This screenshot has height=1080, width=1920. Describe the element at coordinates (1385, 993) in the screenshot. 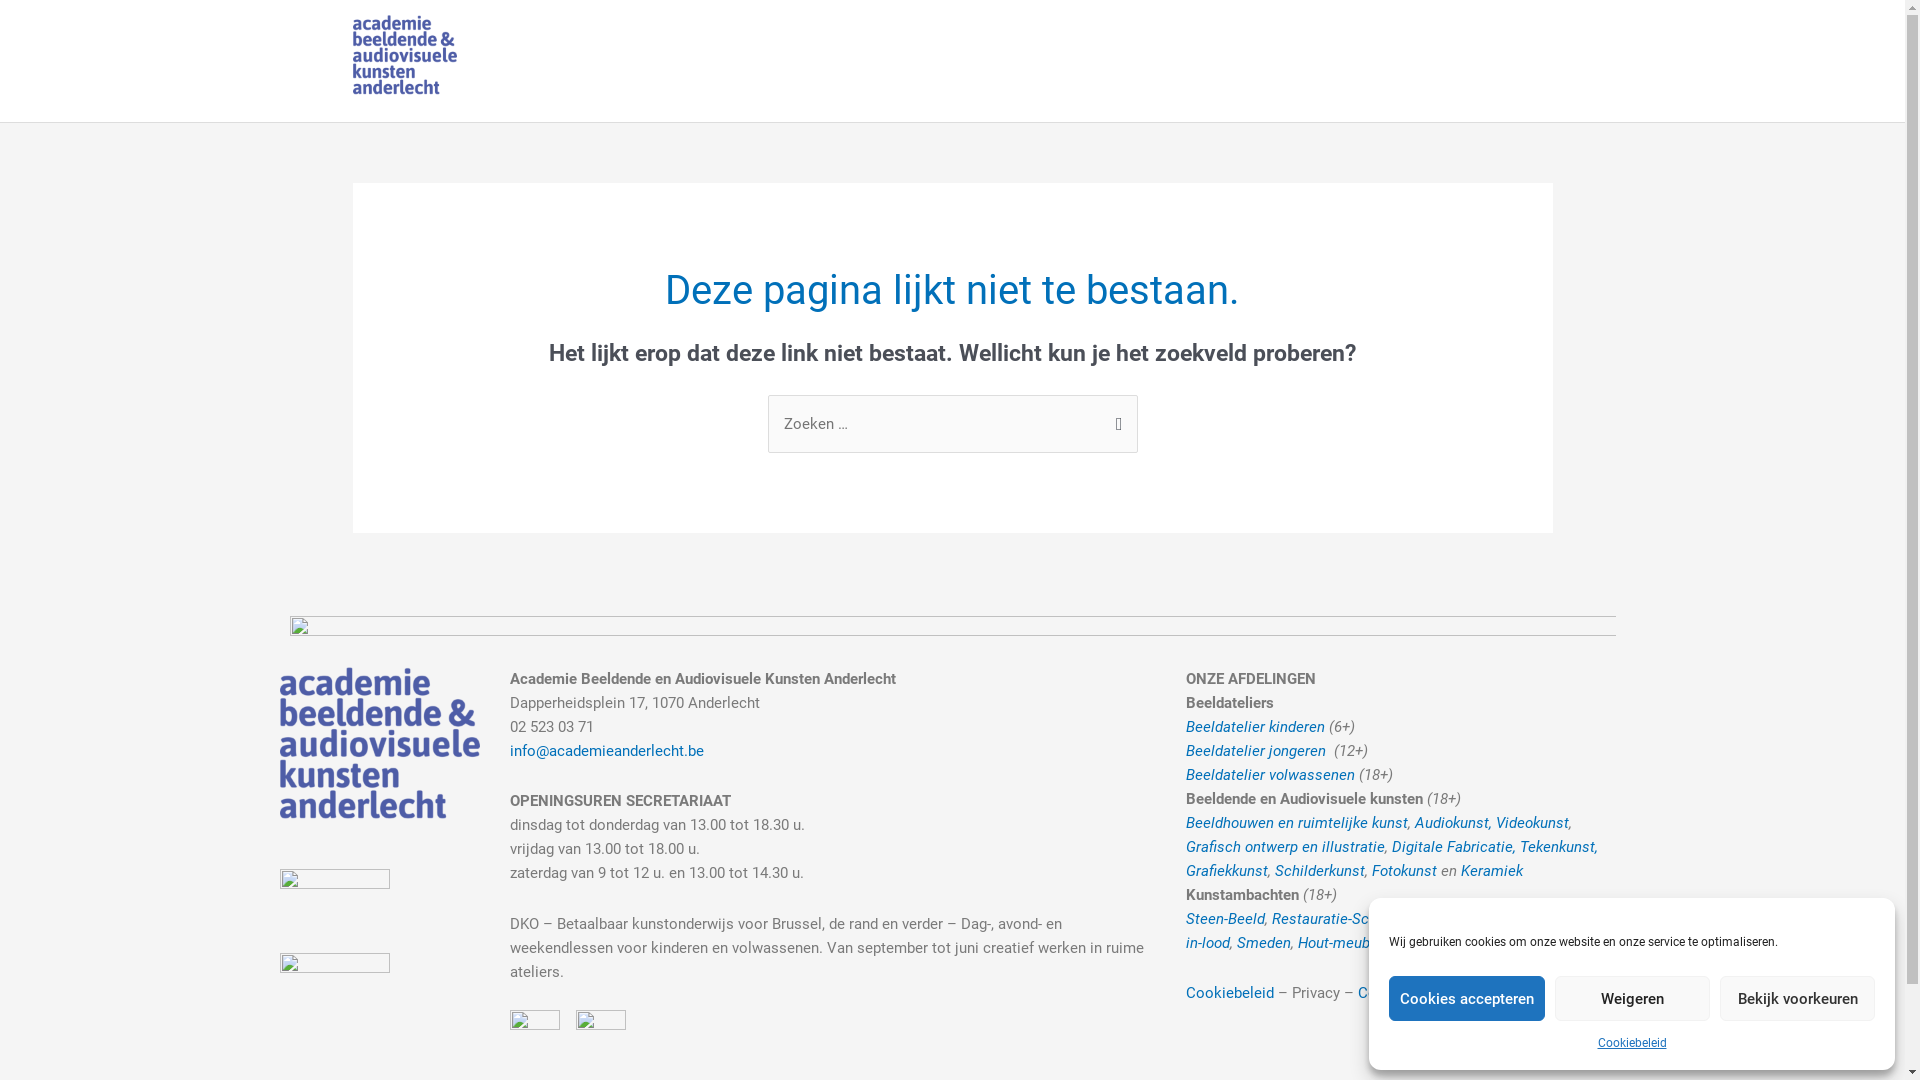

I see `Colofon` at that location.